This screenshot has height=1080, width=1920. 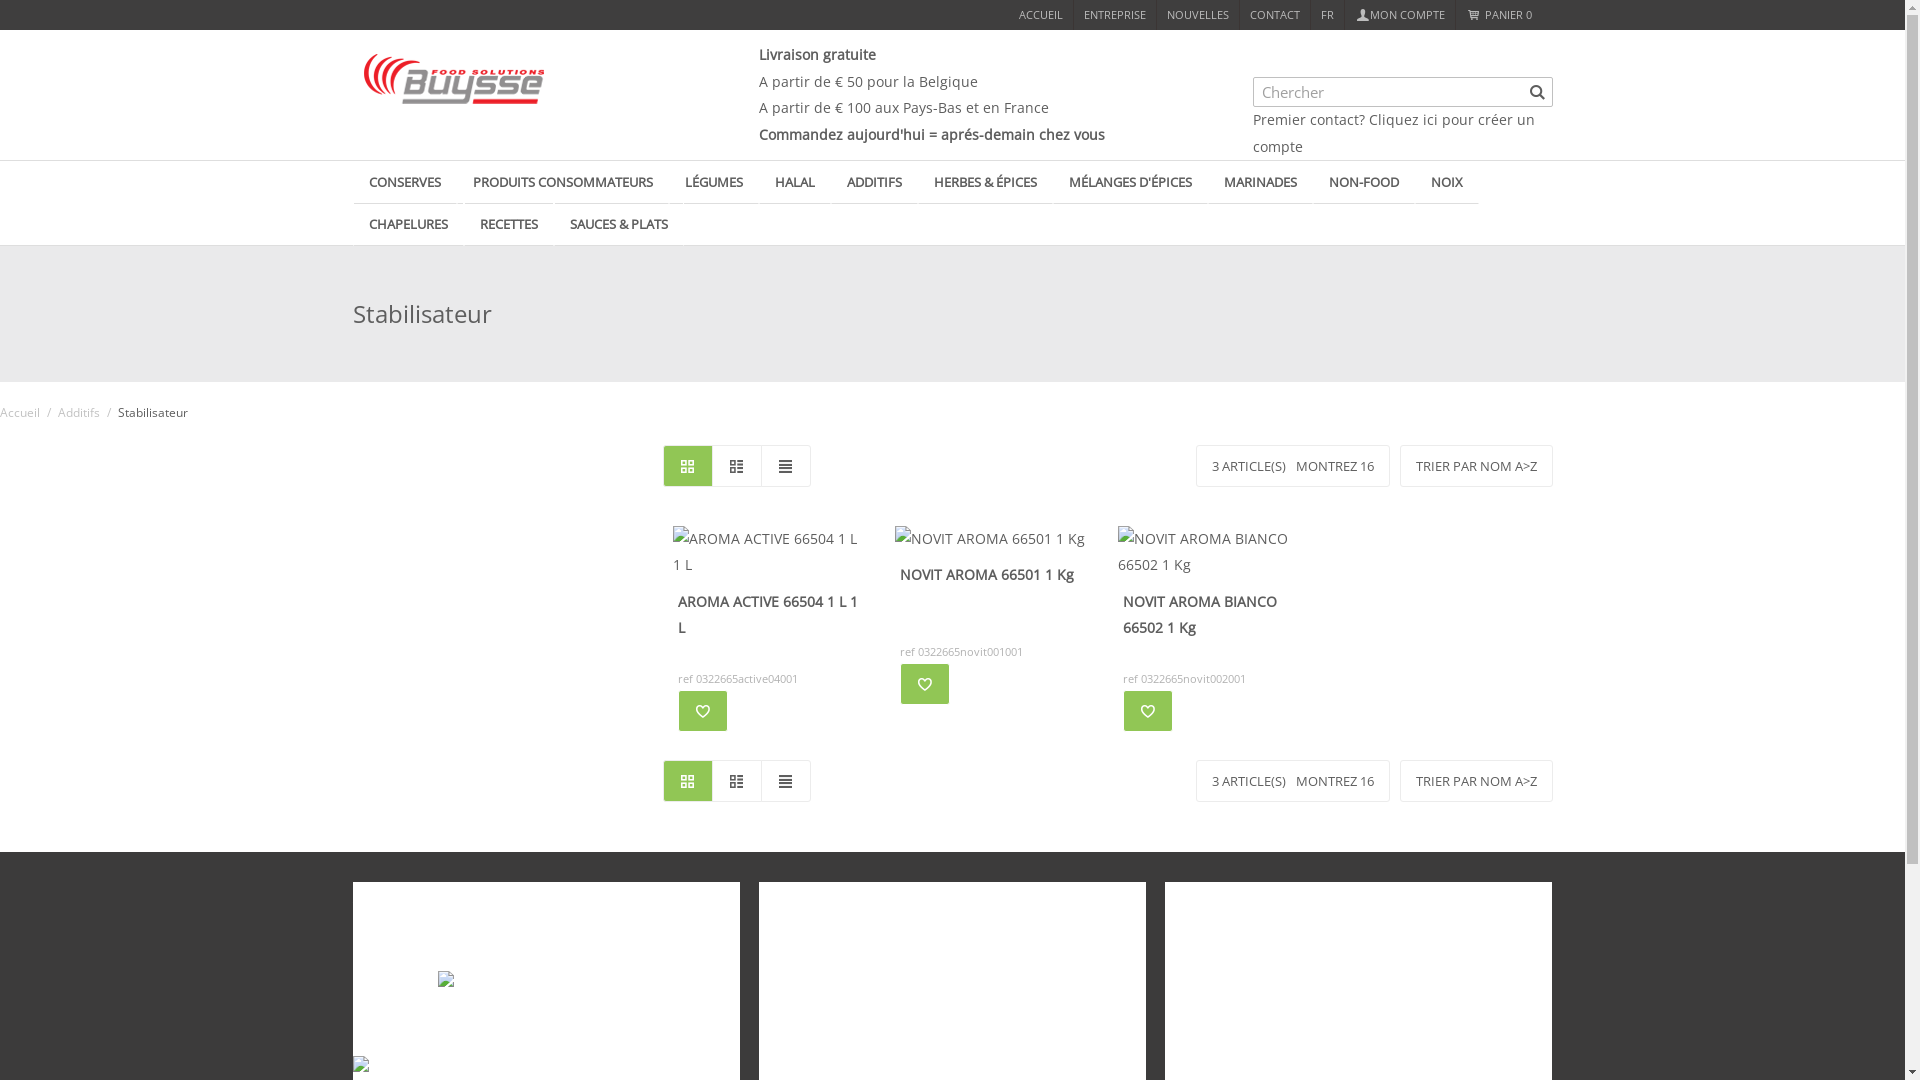 What do you see at coordinates (1115, 14) in the screenshot?
I see `ENTREPRISE` at bounding box center [1115, 14].